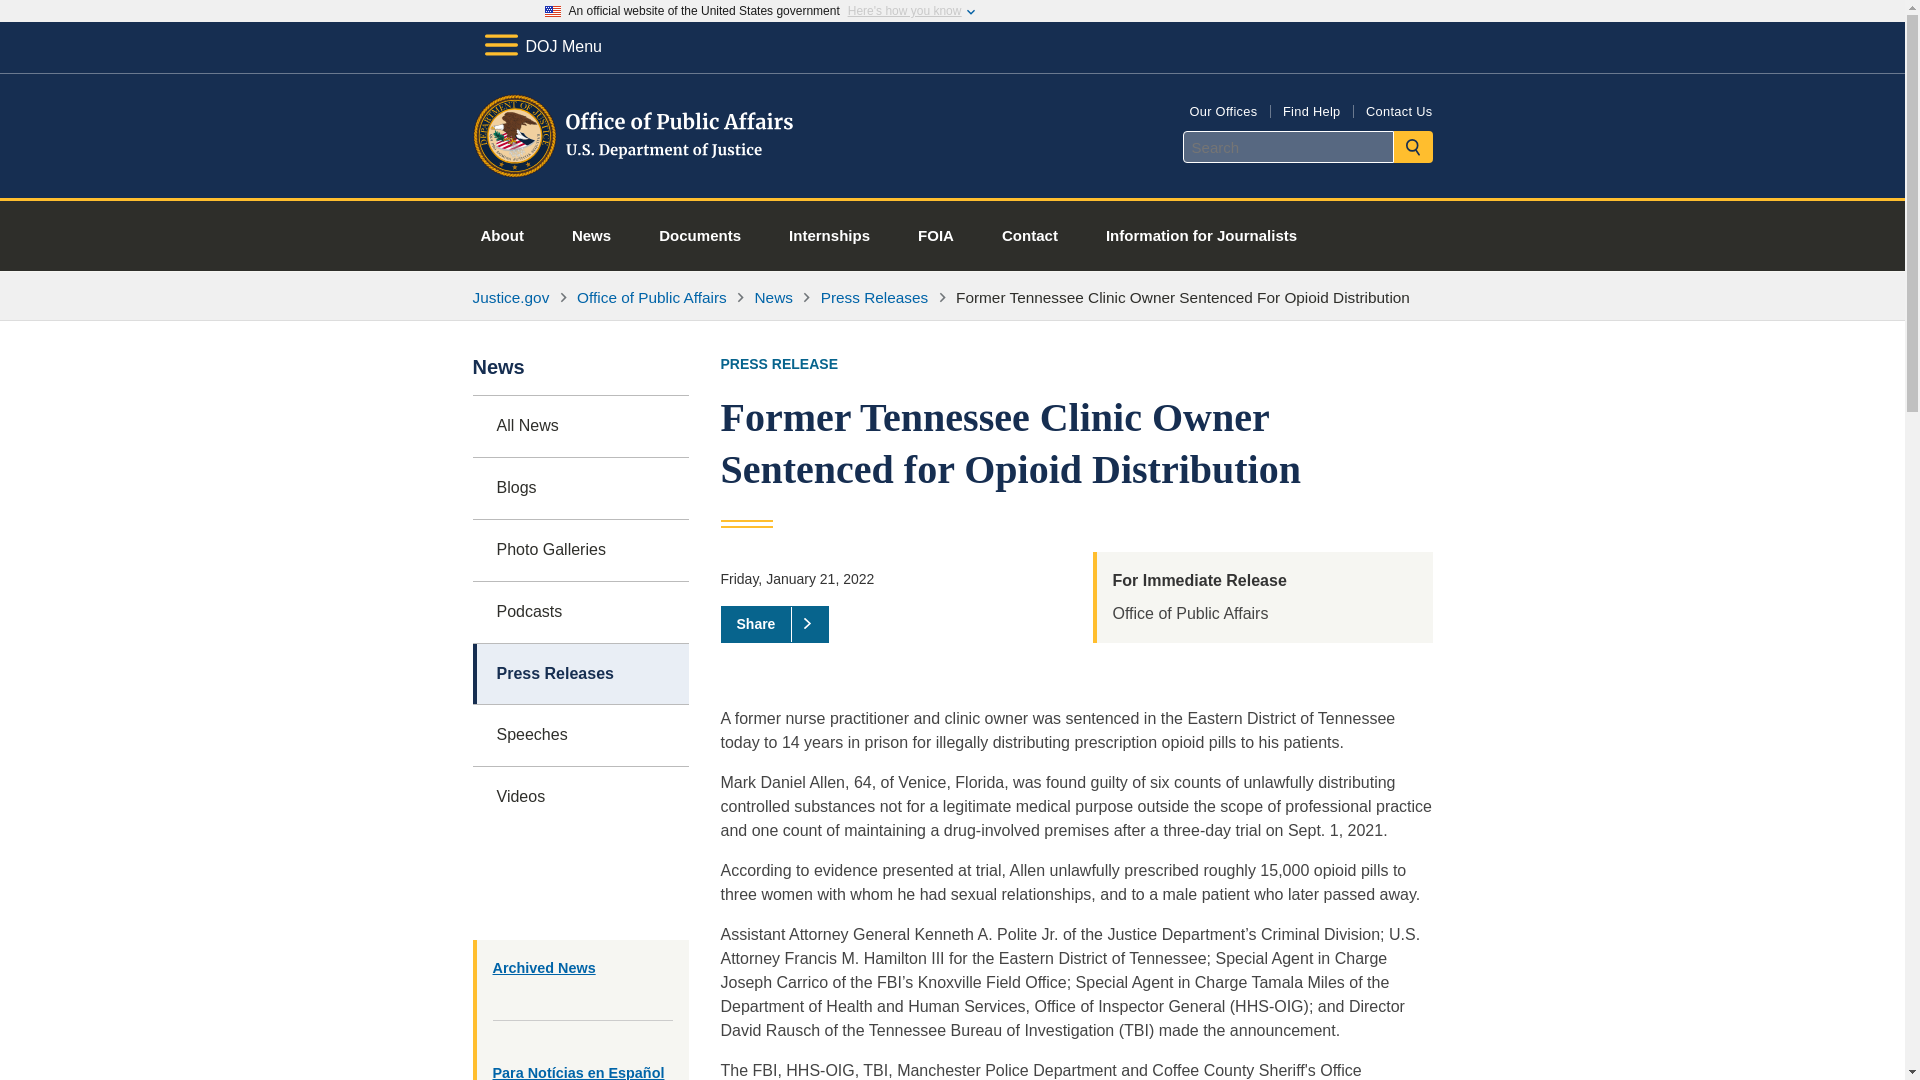  I want to click on Information for Journalists, so click(1201, 236).